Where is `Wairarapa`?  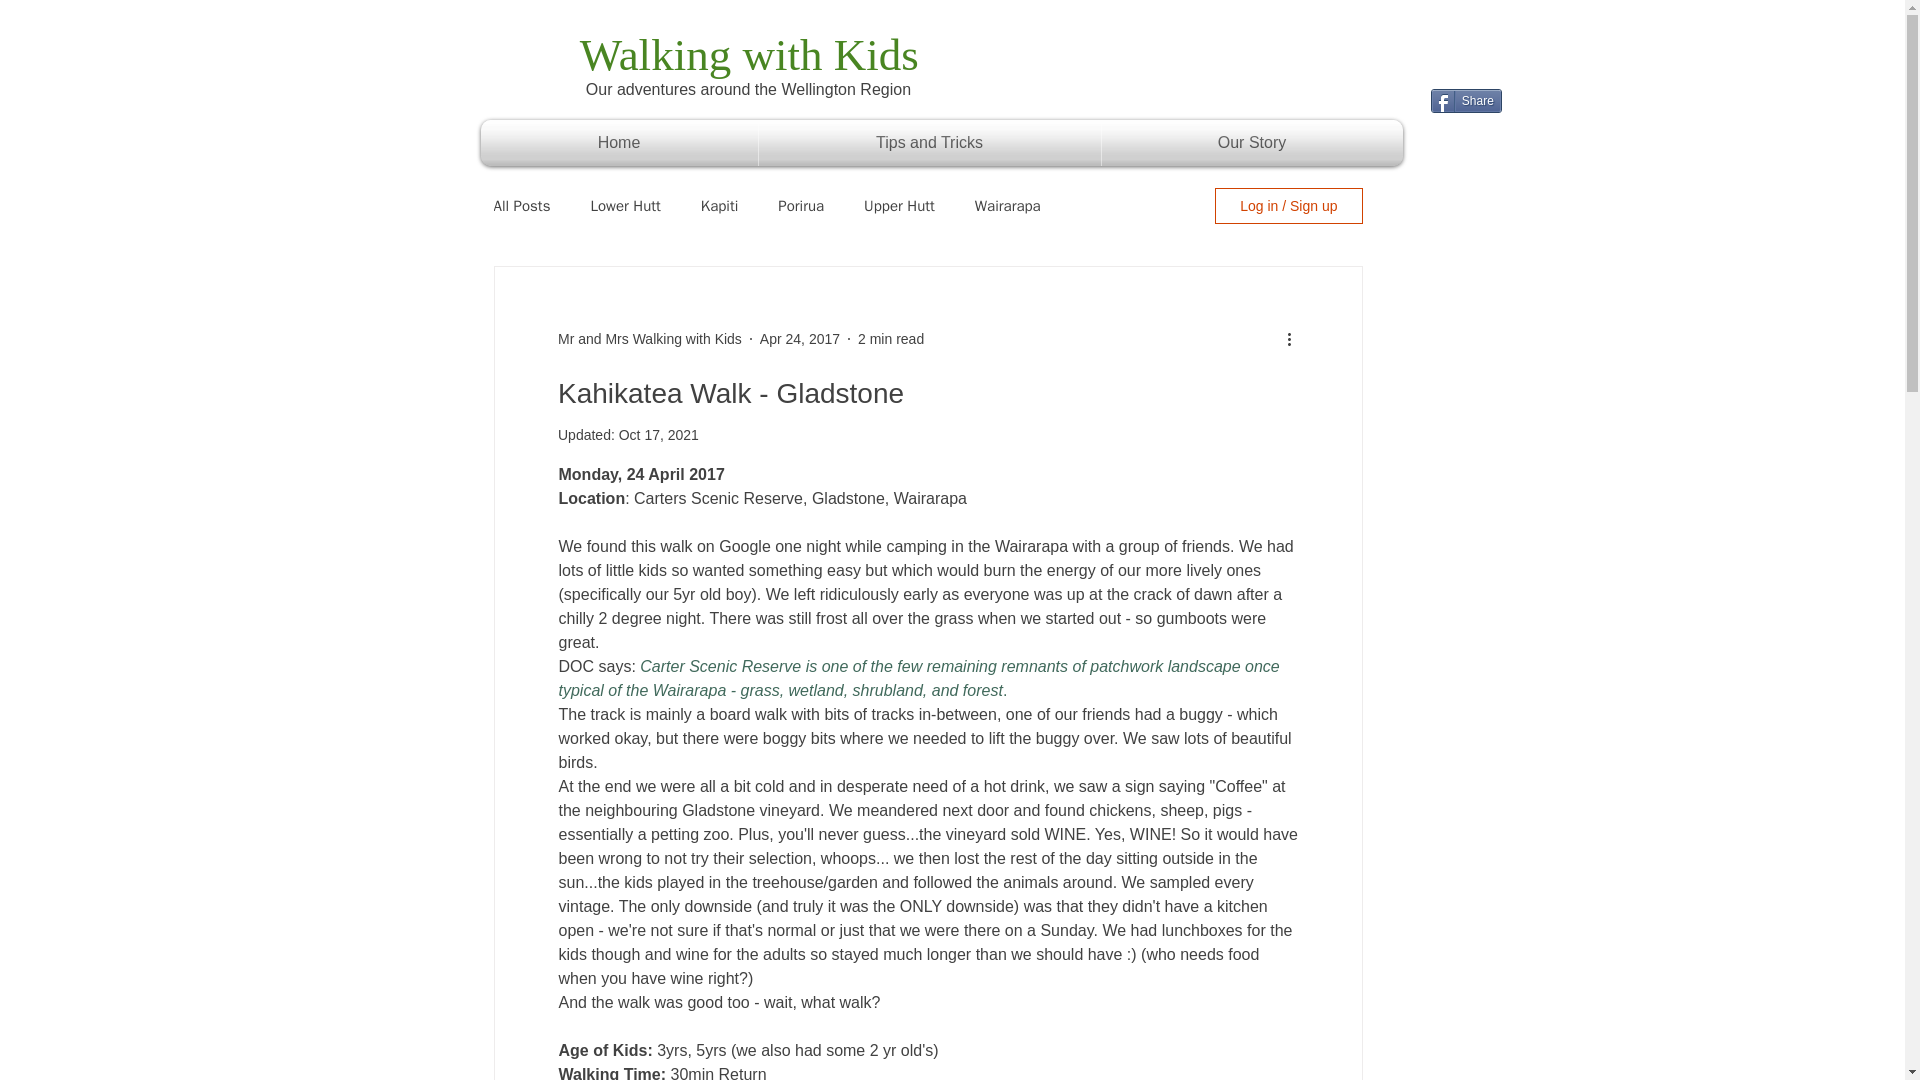
Wairarapa is located at coordinates (1008, 204).